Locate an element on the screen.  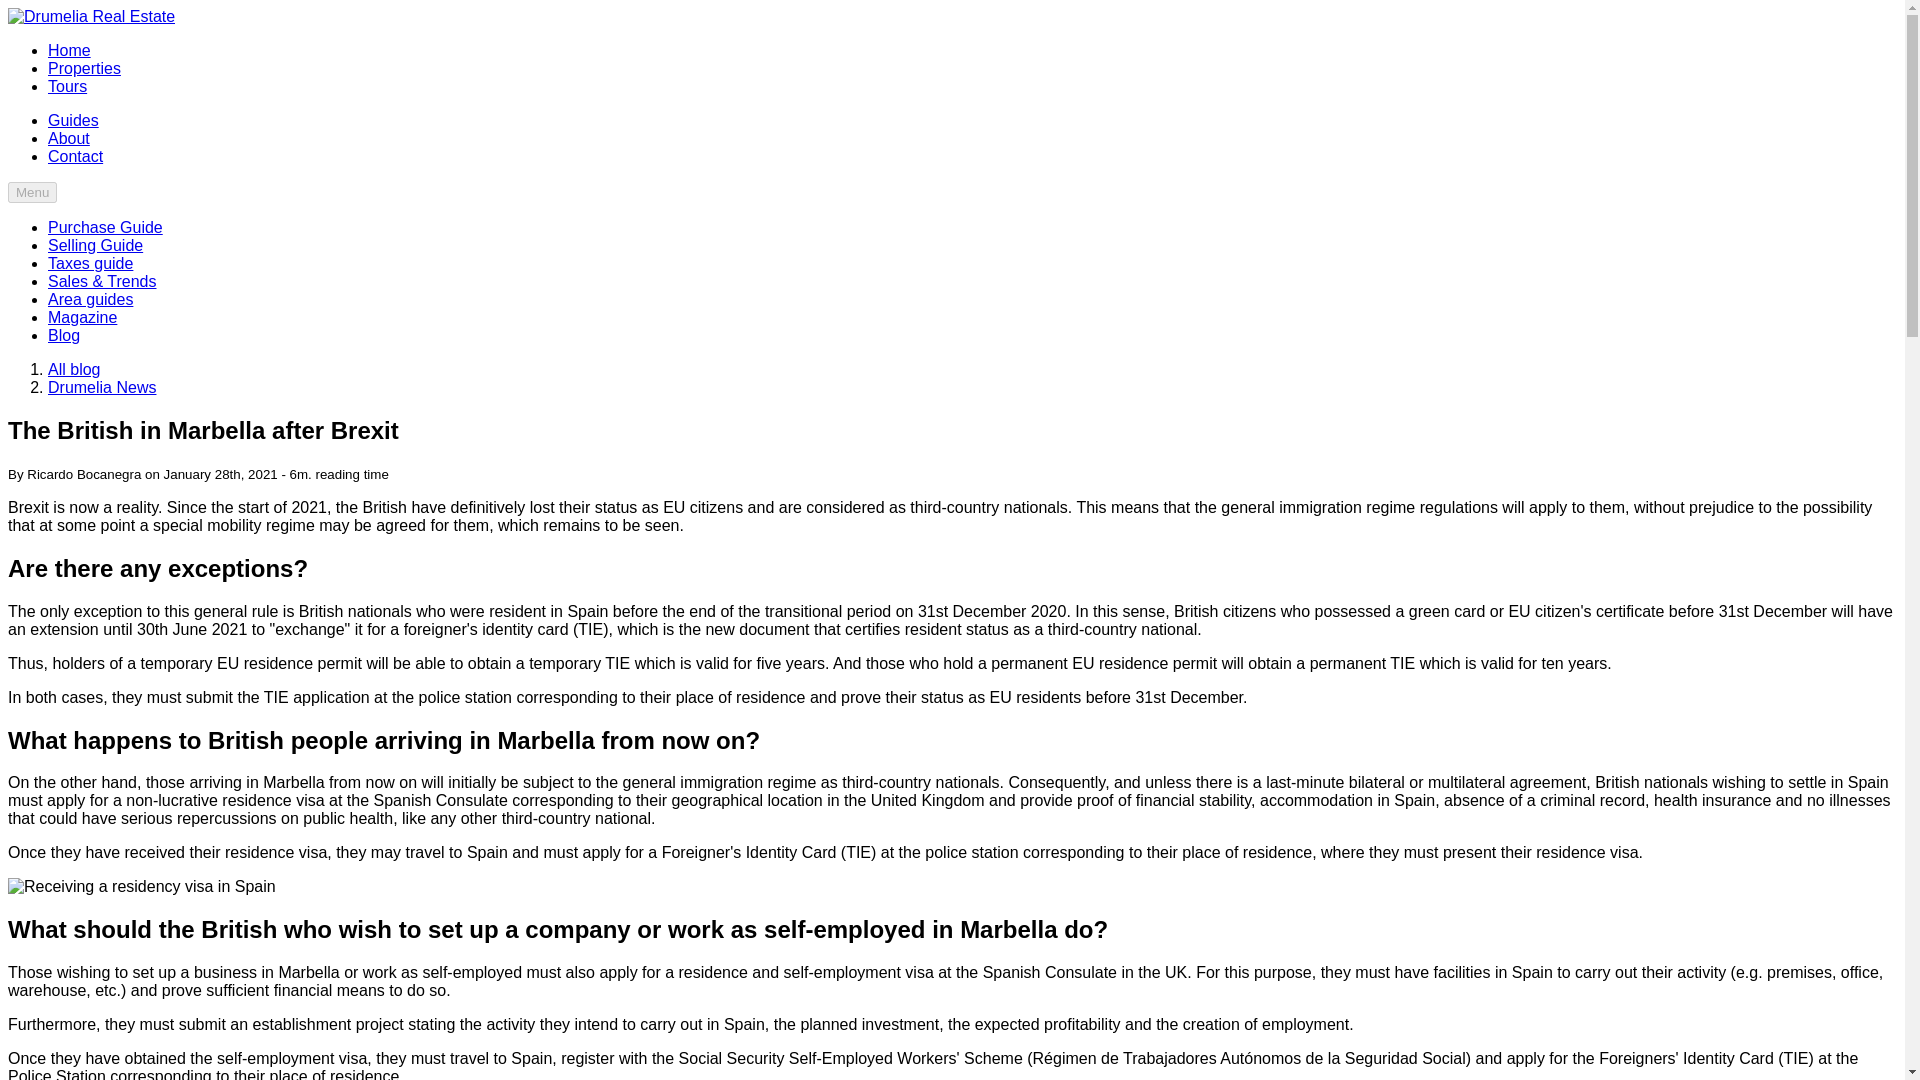
Menu is located at coordinates (32, 192).